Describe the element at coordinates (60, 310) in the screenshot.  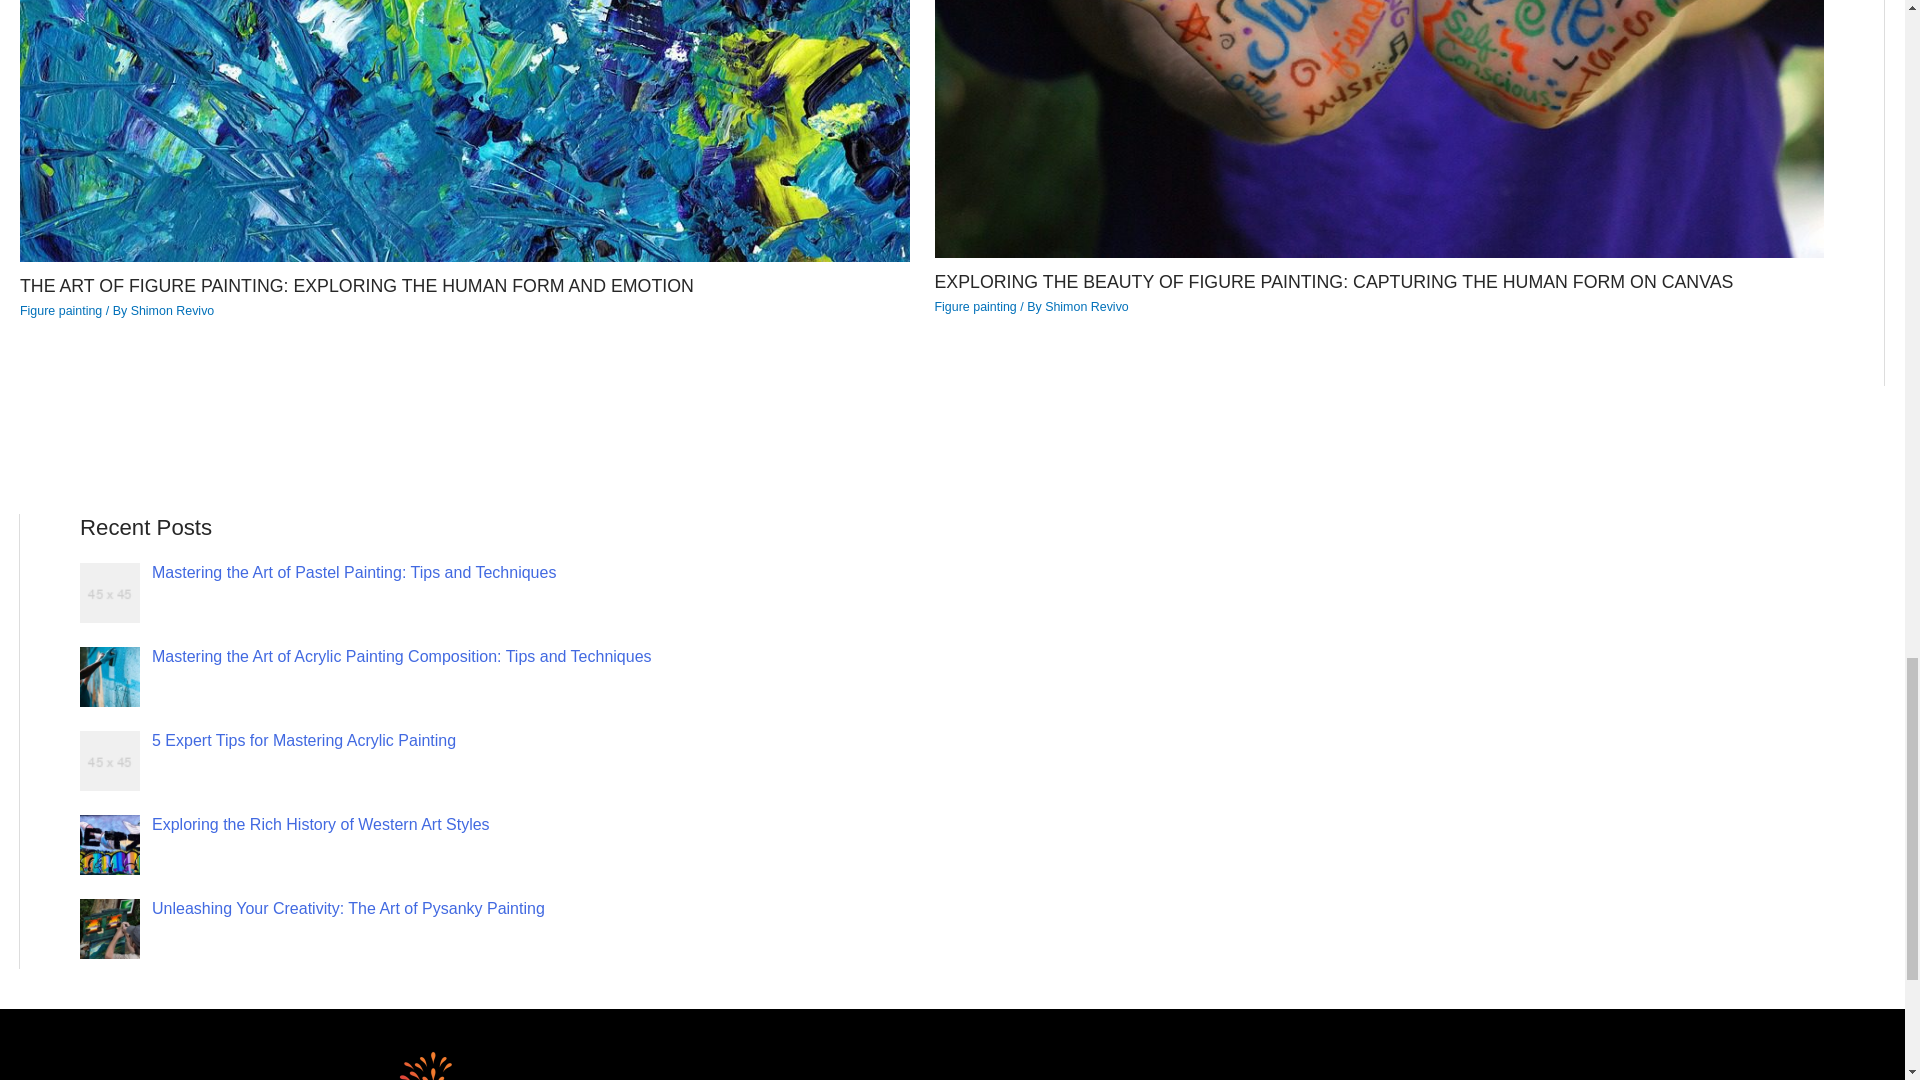
I see `Figure painting` at that location.